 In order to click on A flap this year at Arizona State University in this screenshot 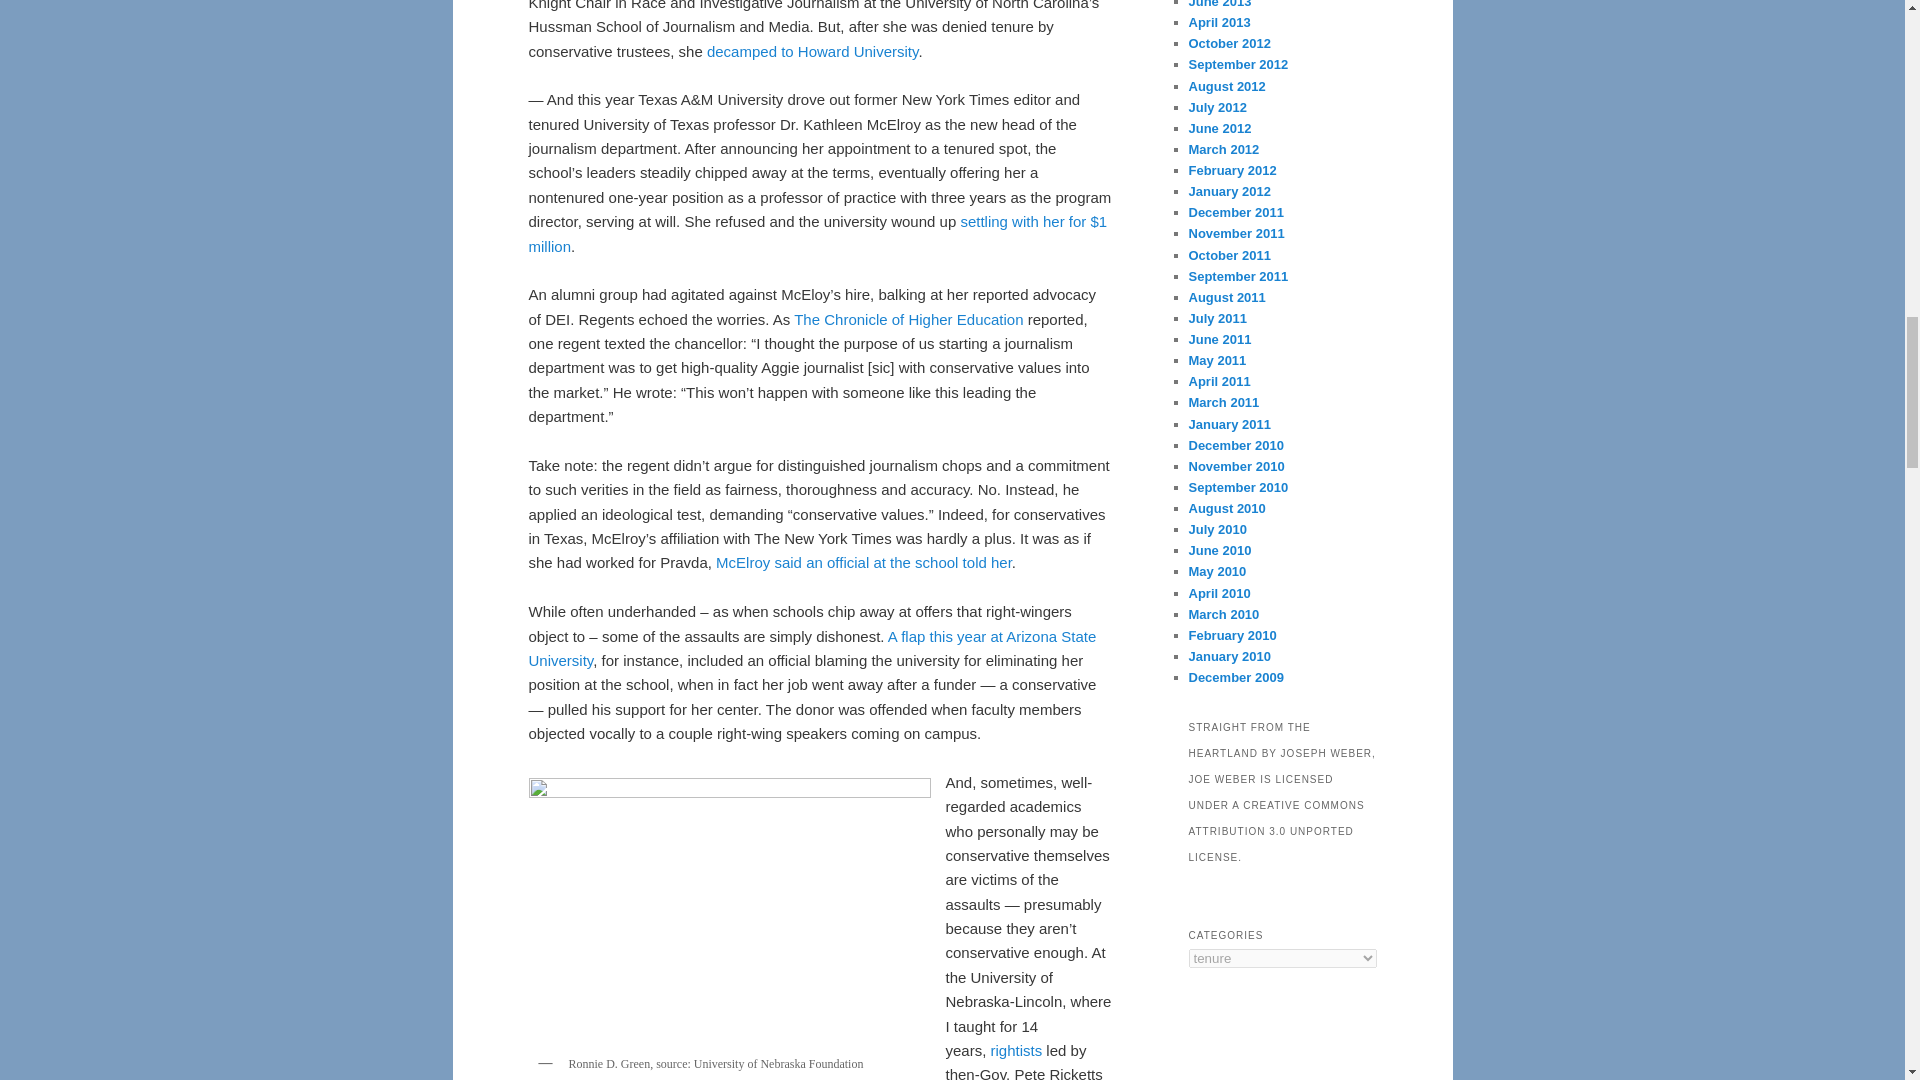, I will do `click(812, 648)`.